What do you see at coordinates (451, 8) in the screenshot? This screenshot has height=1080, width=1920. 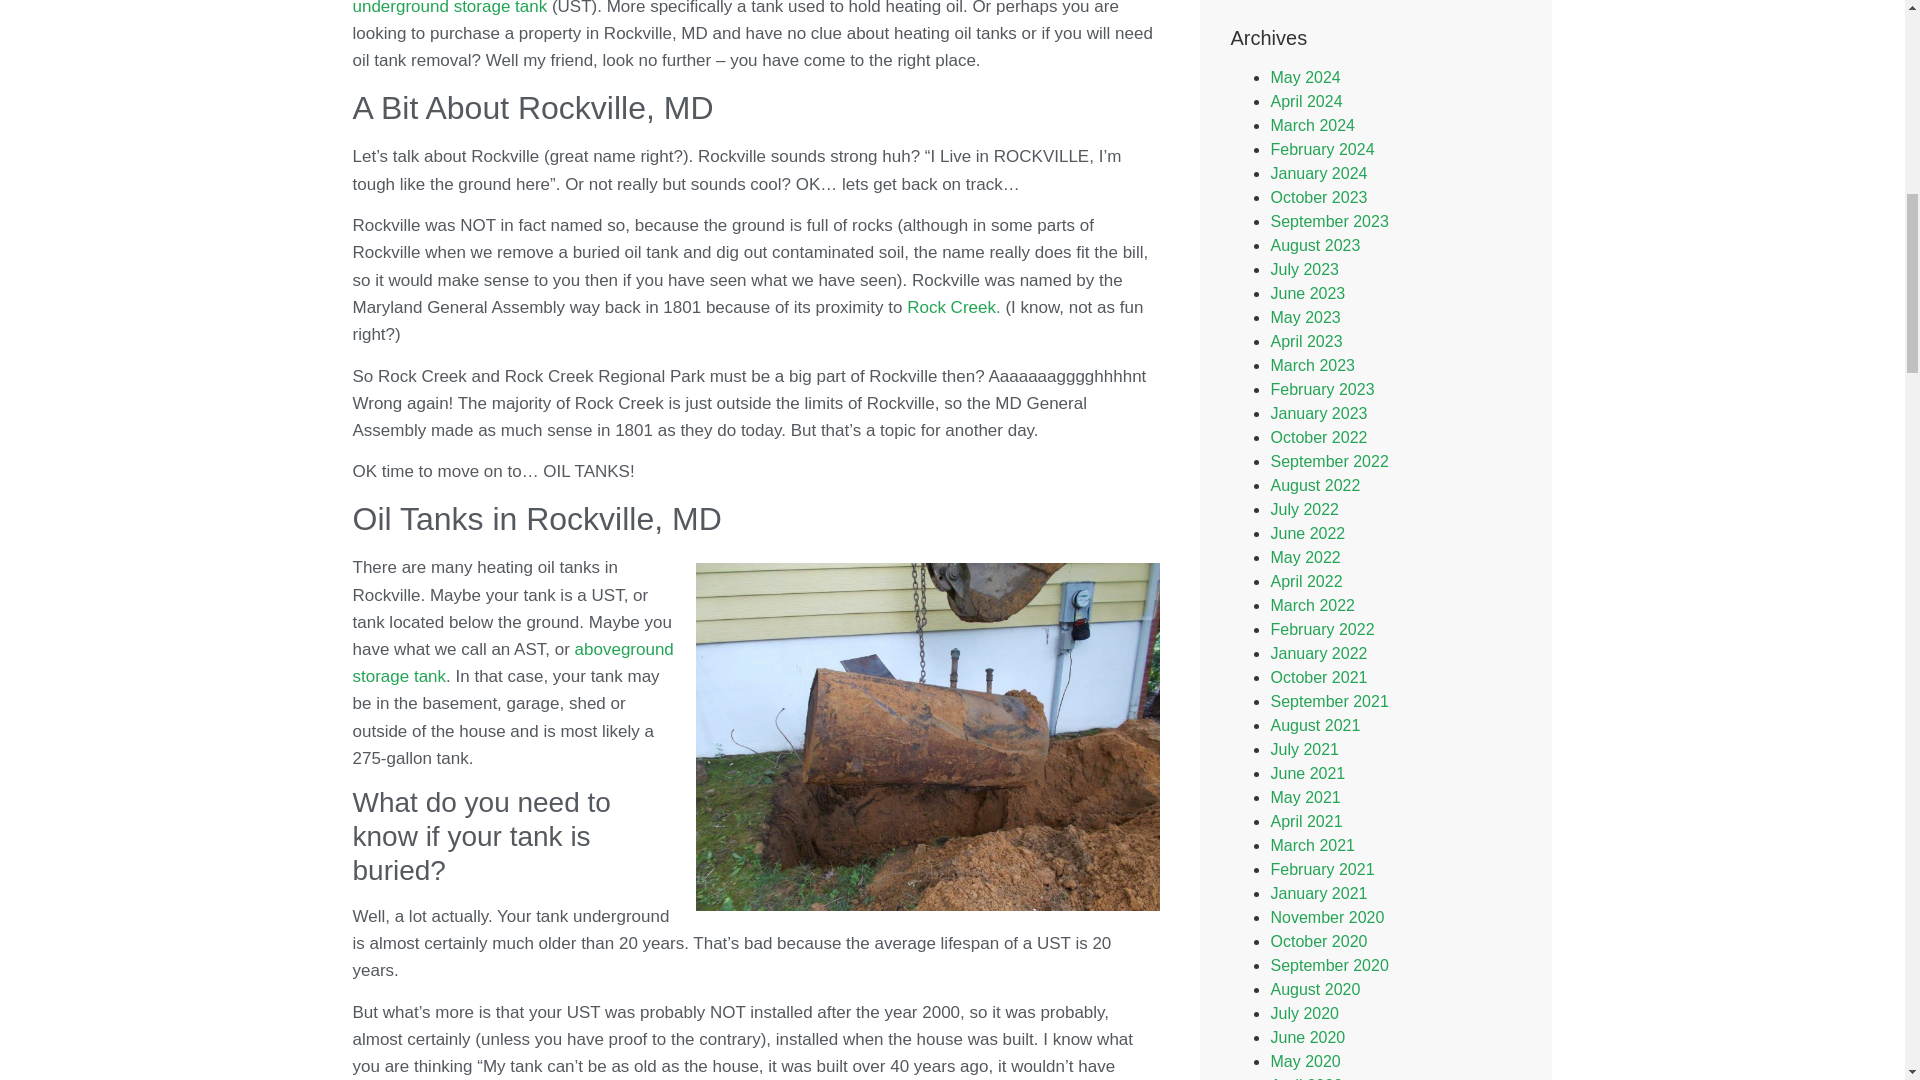 I see `underground storage tank` at bounding box center [451, 8].